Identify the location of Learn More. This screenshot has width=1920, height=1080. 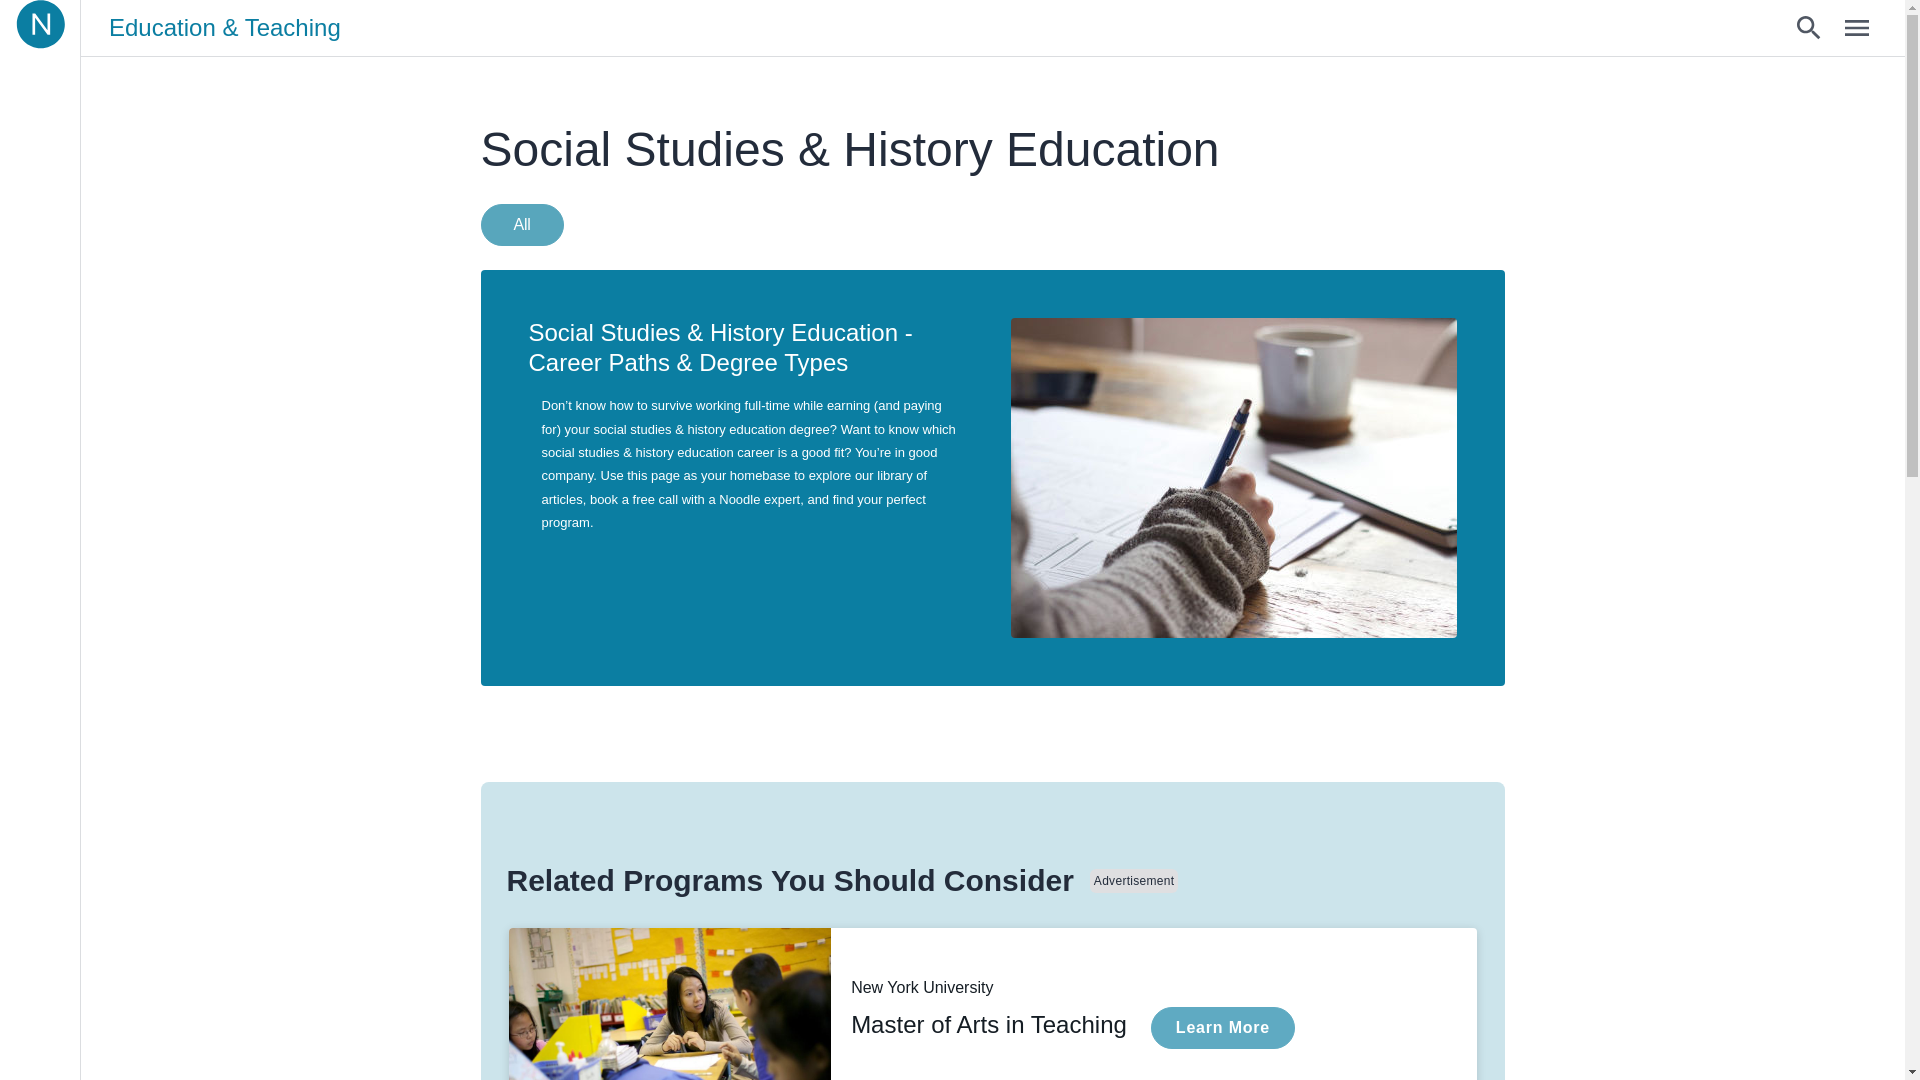
(1222, 1027).